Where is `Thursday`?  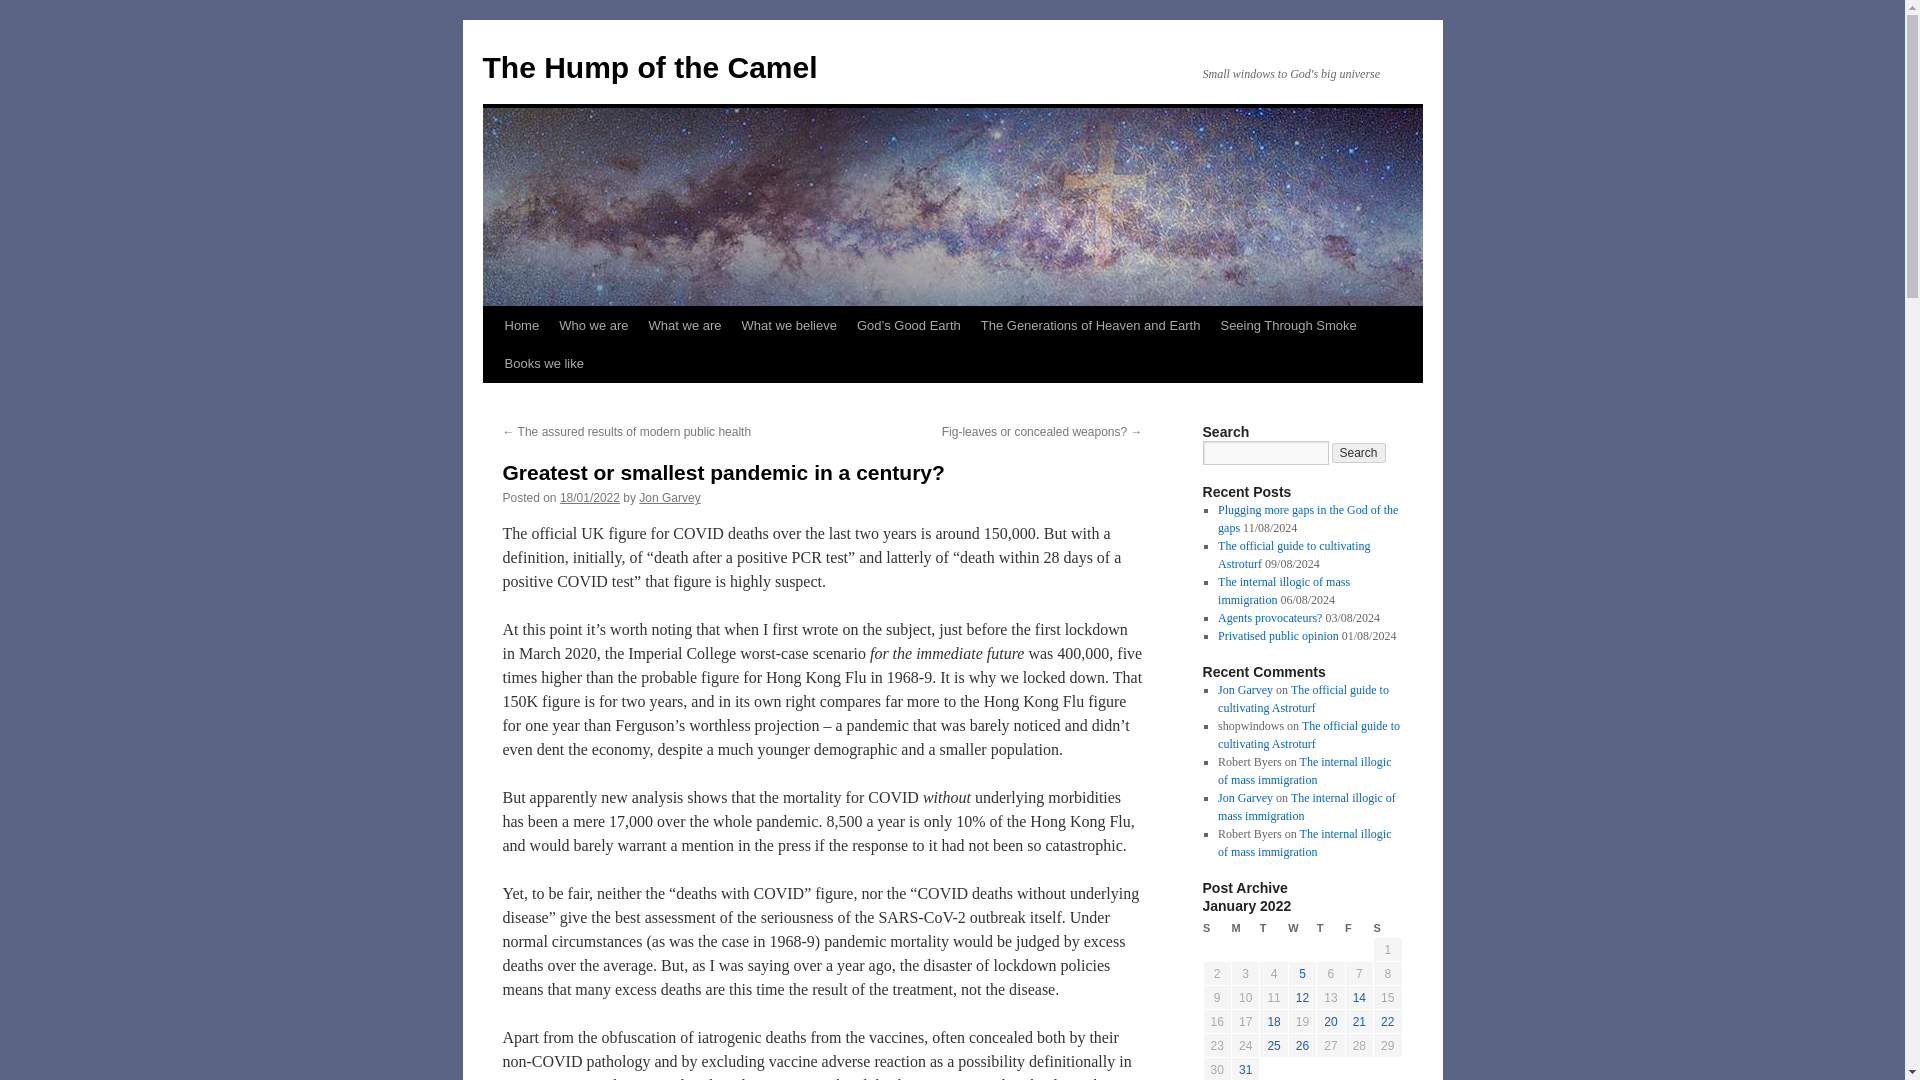 Thursday is located at coordinates (1331, 928).